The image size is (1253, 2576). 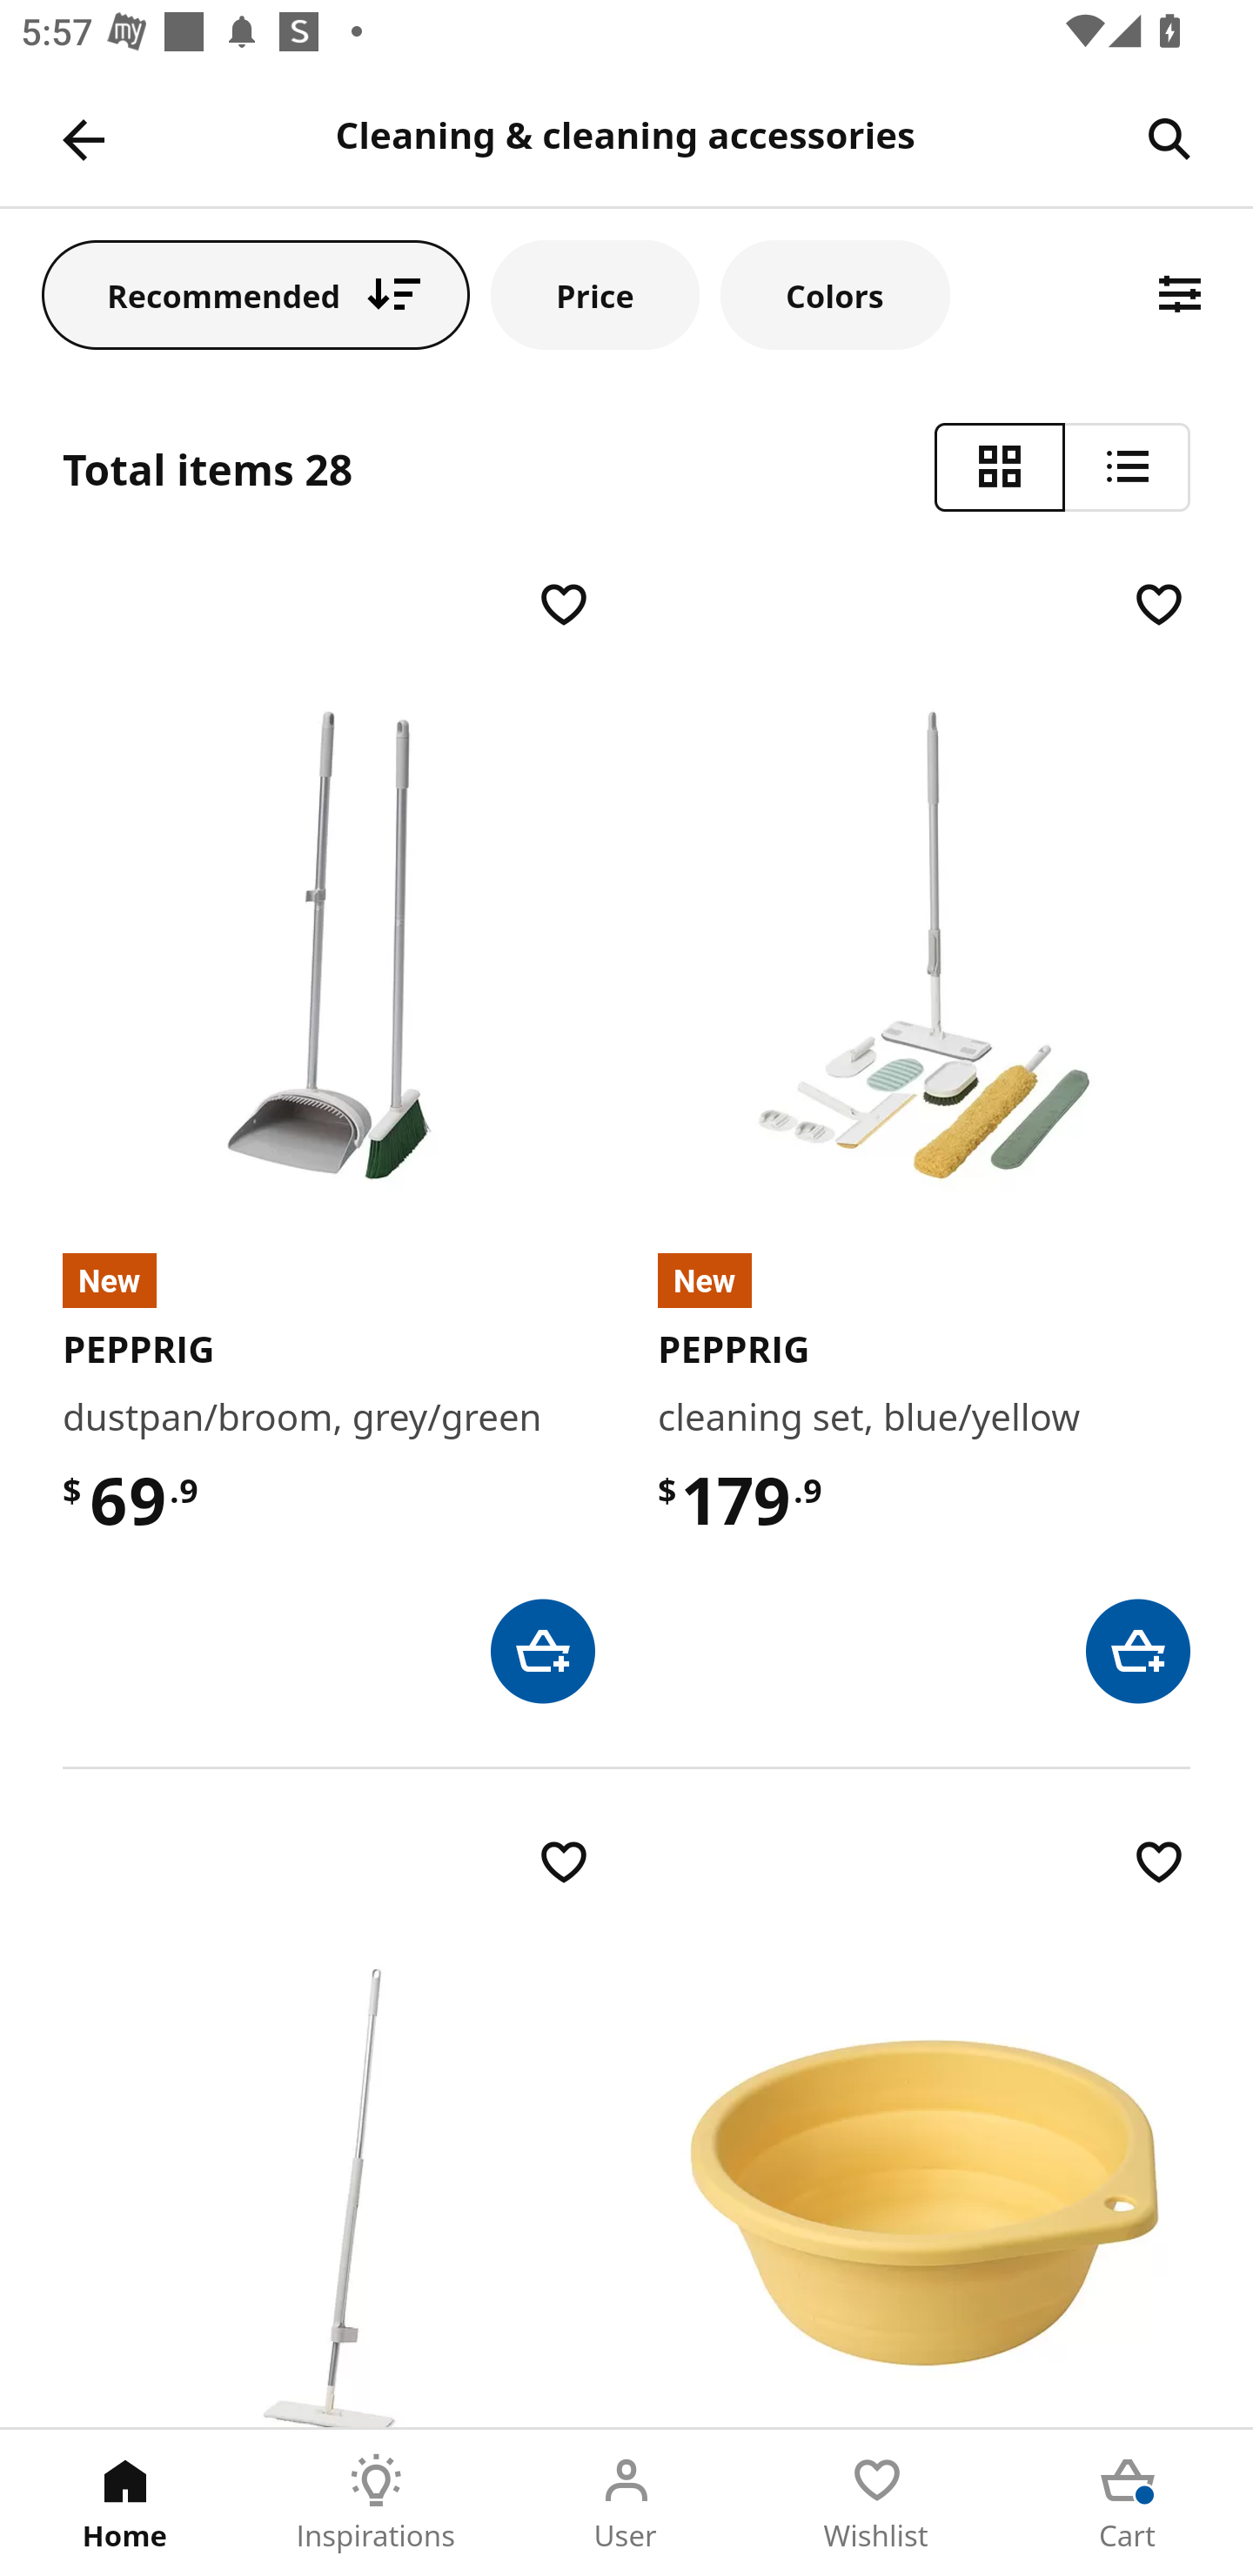 I want to click on Cart
Tab 5 of 5, so click(x=1128, y=2503).